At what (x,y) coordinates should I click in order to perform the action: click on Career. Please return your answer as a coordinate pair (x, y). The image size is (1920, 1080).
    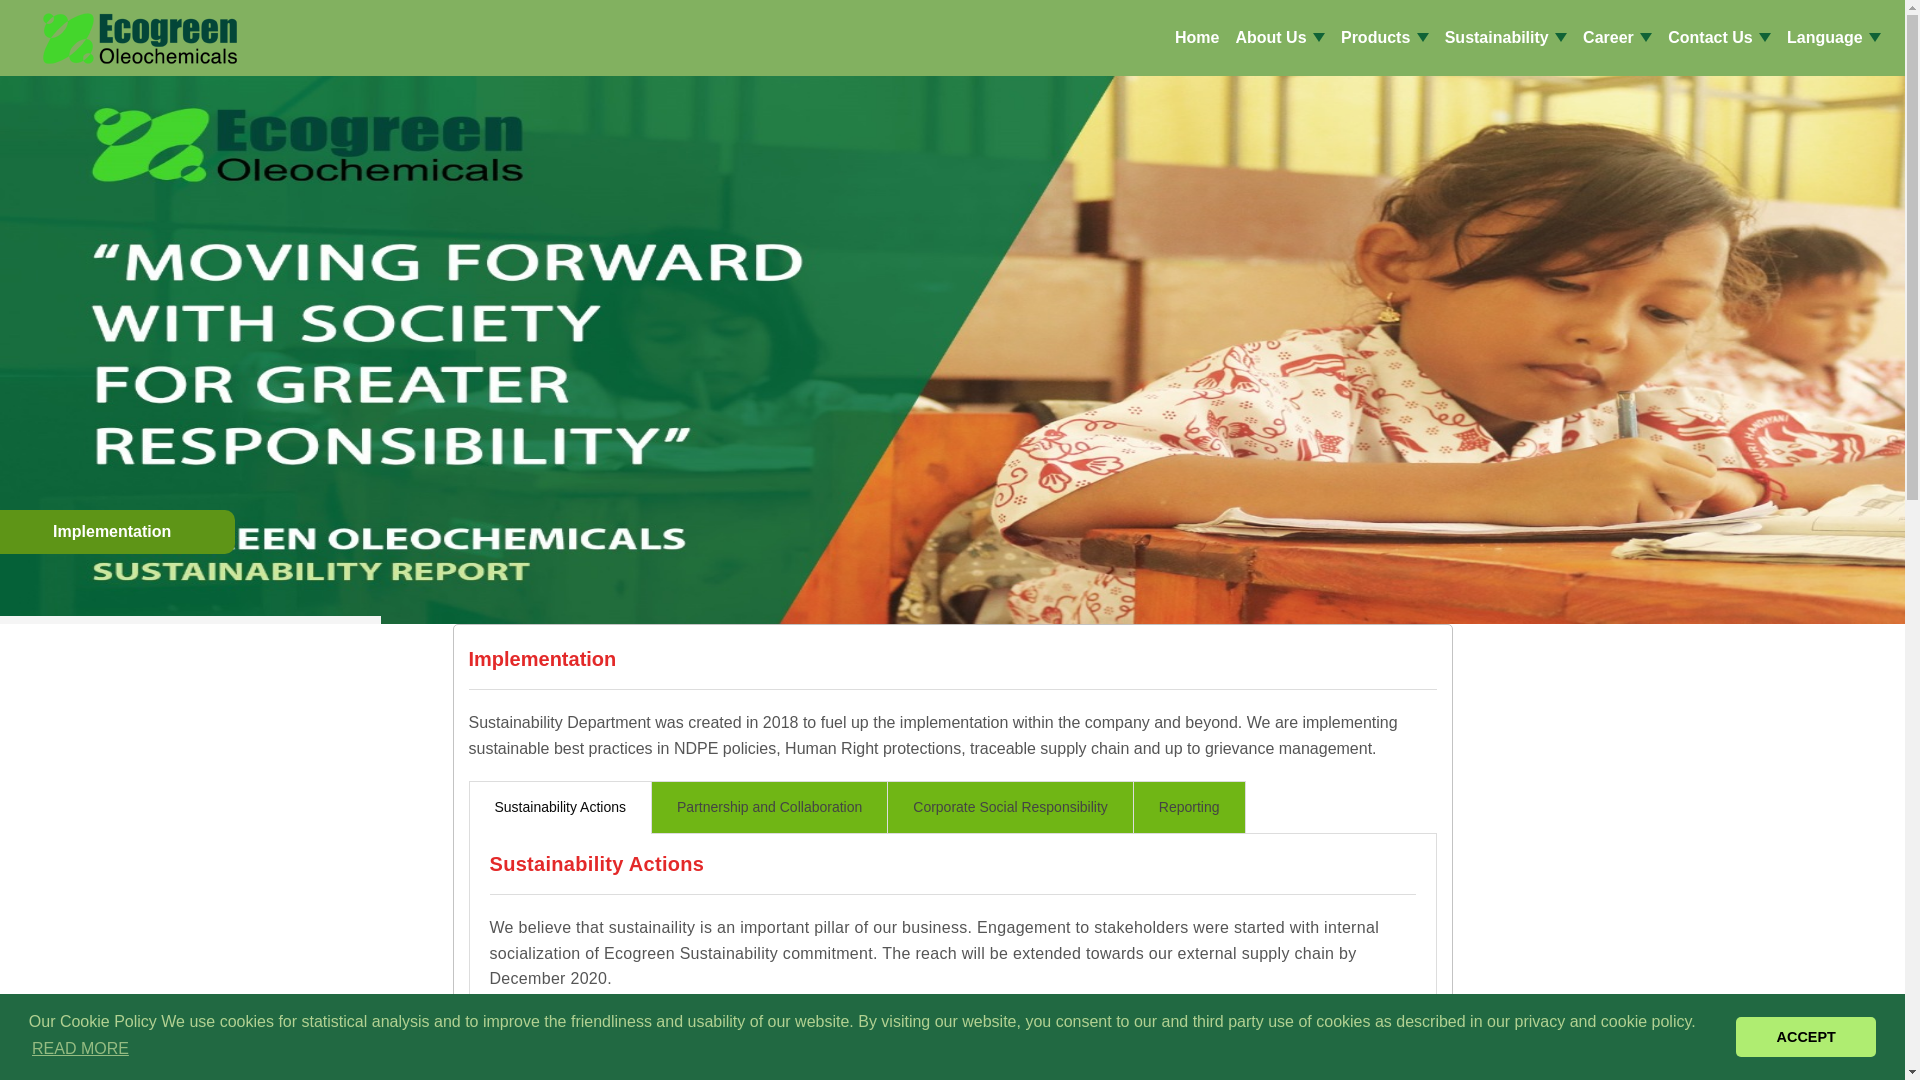
    Looking at the image, I should click on (1617, 38).